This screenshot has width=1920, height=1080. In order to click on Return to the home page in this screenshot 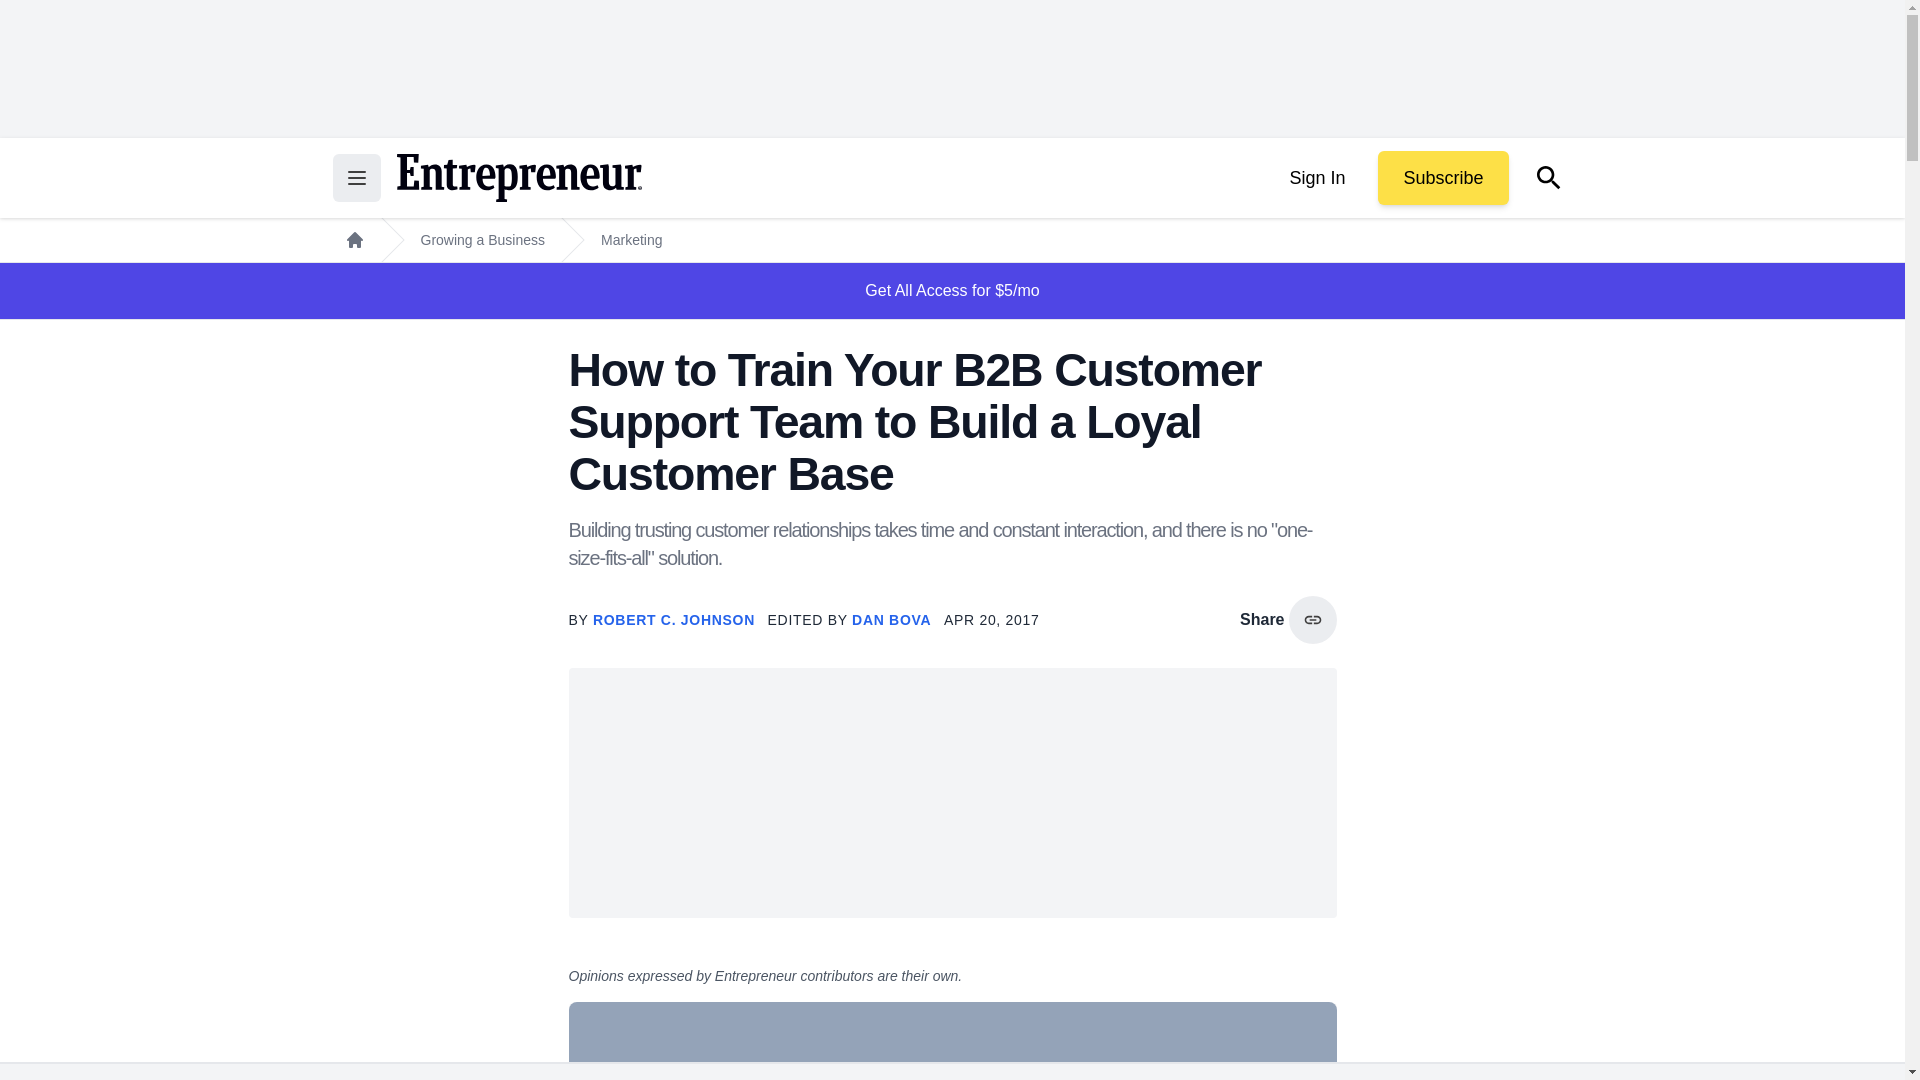, I will do `click(518, 178)`.